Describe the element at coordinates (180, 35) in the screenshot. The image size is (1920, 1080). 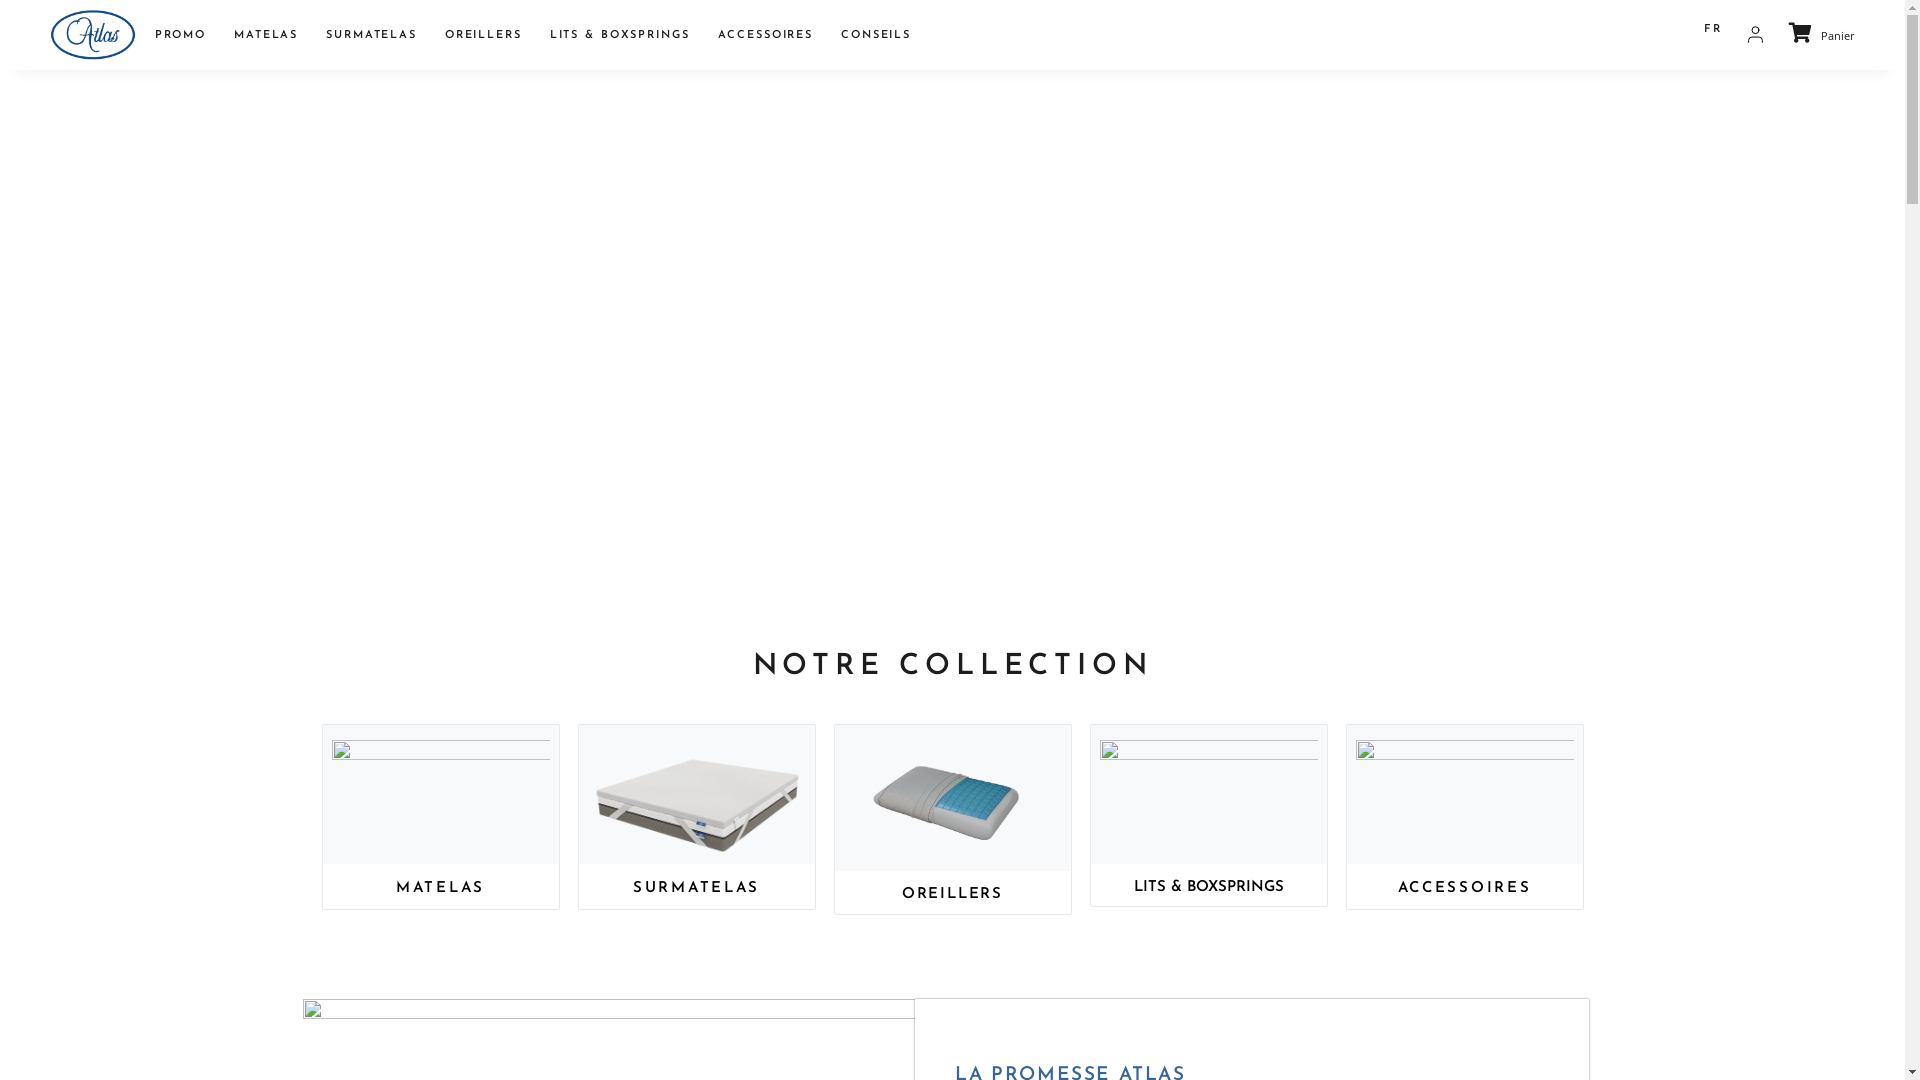
I see `PROMO` at that location.